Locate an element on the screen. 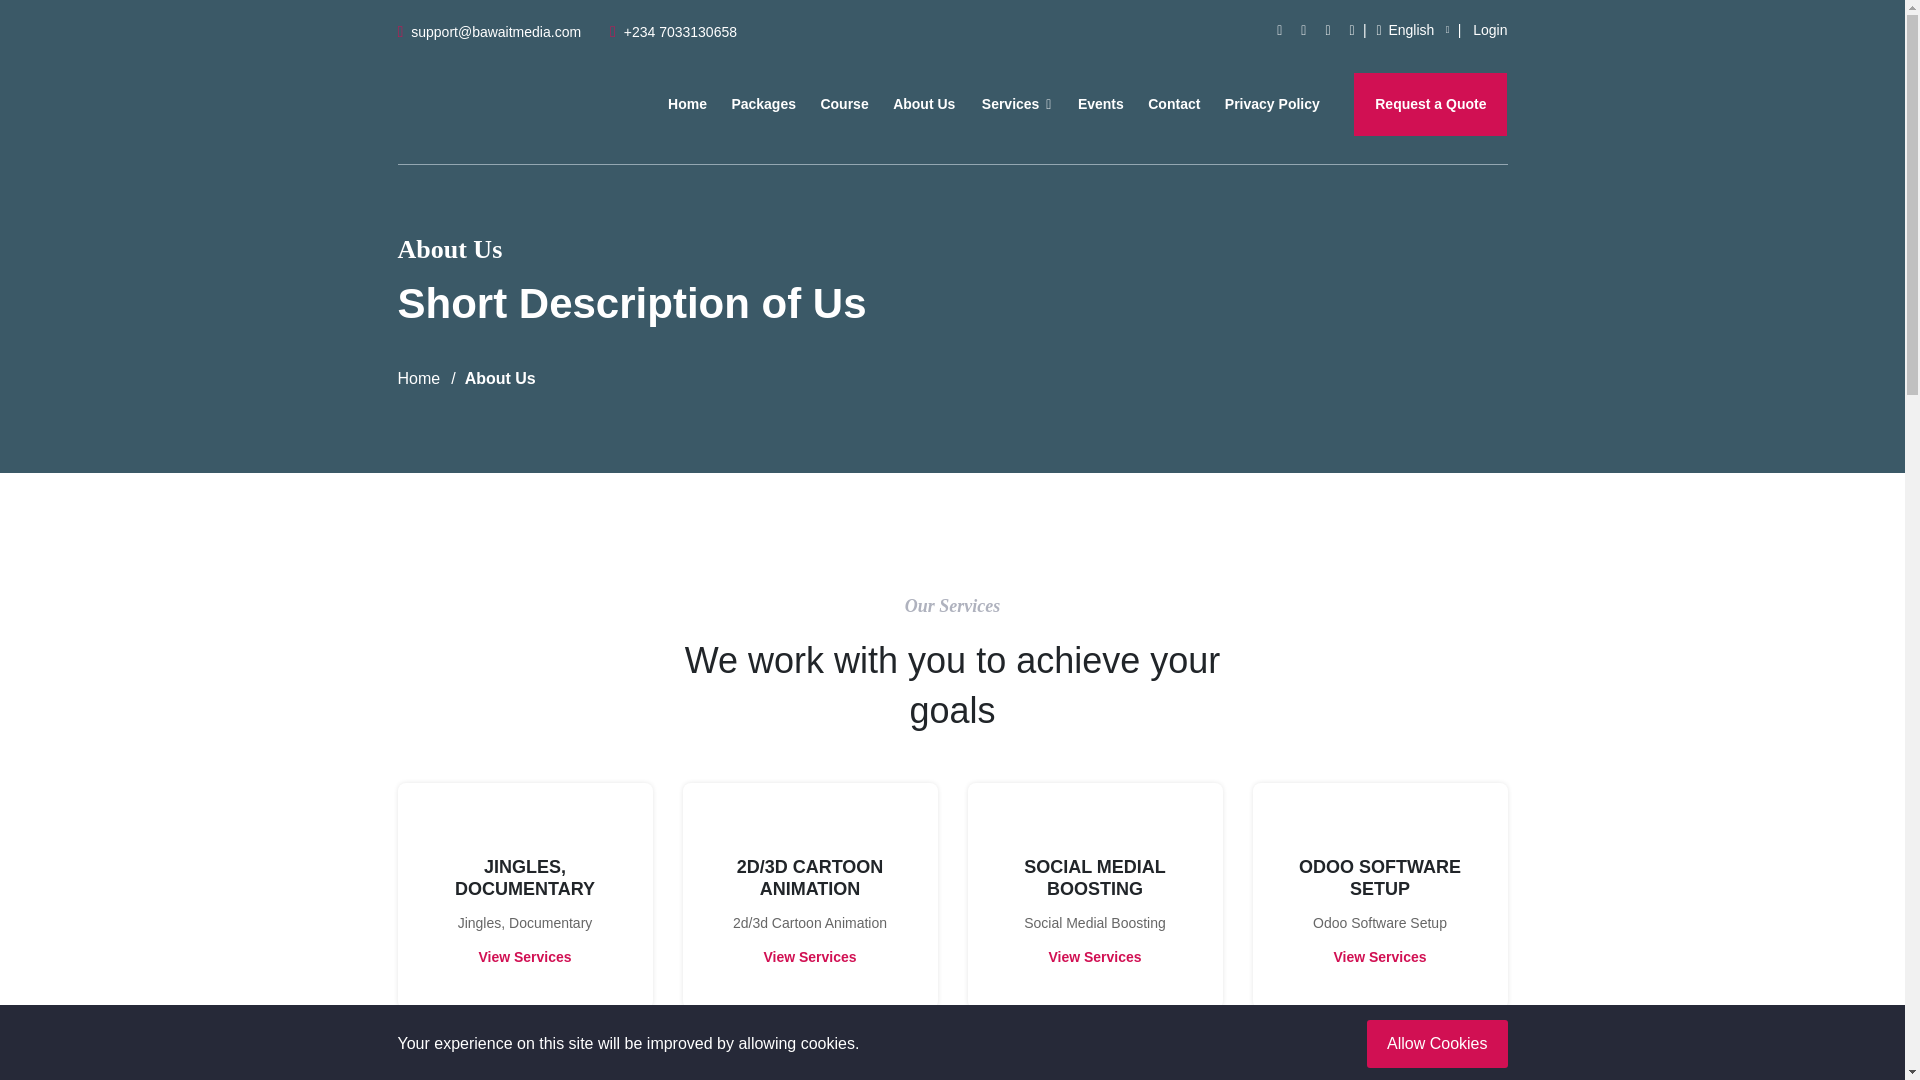  View Services is located at coordinates (1379, 957).